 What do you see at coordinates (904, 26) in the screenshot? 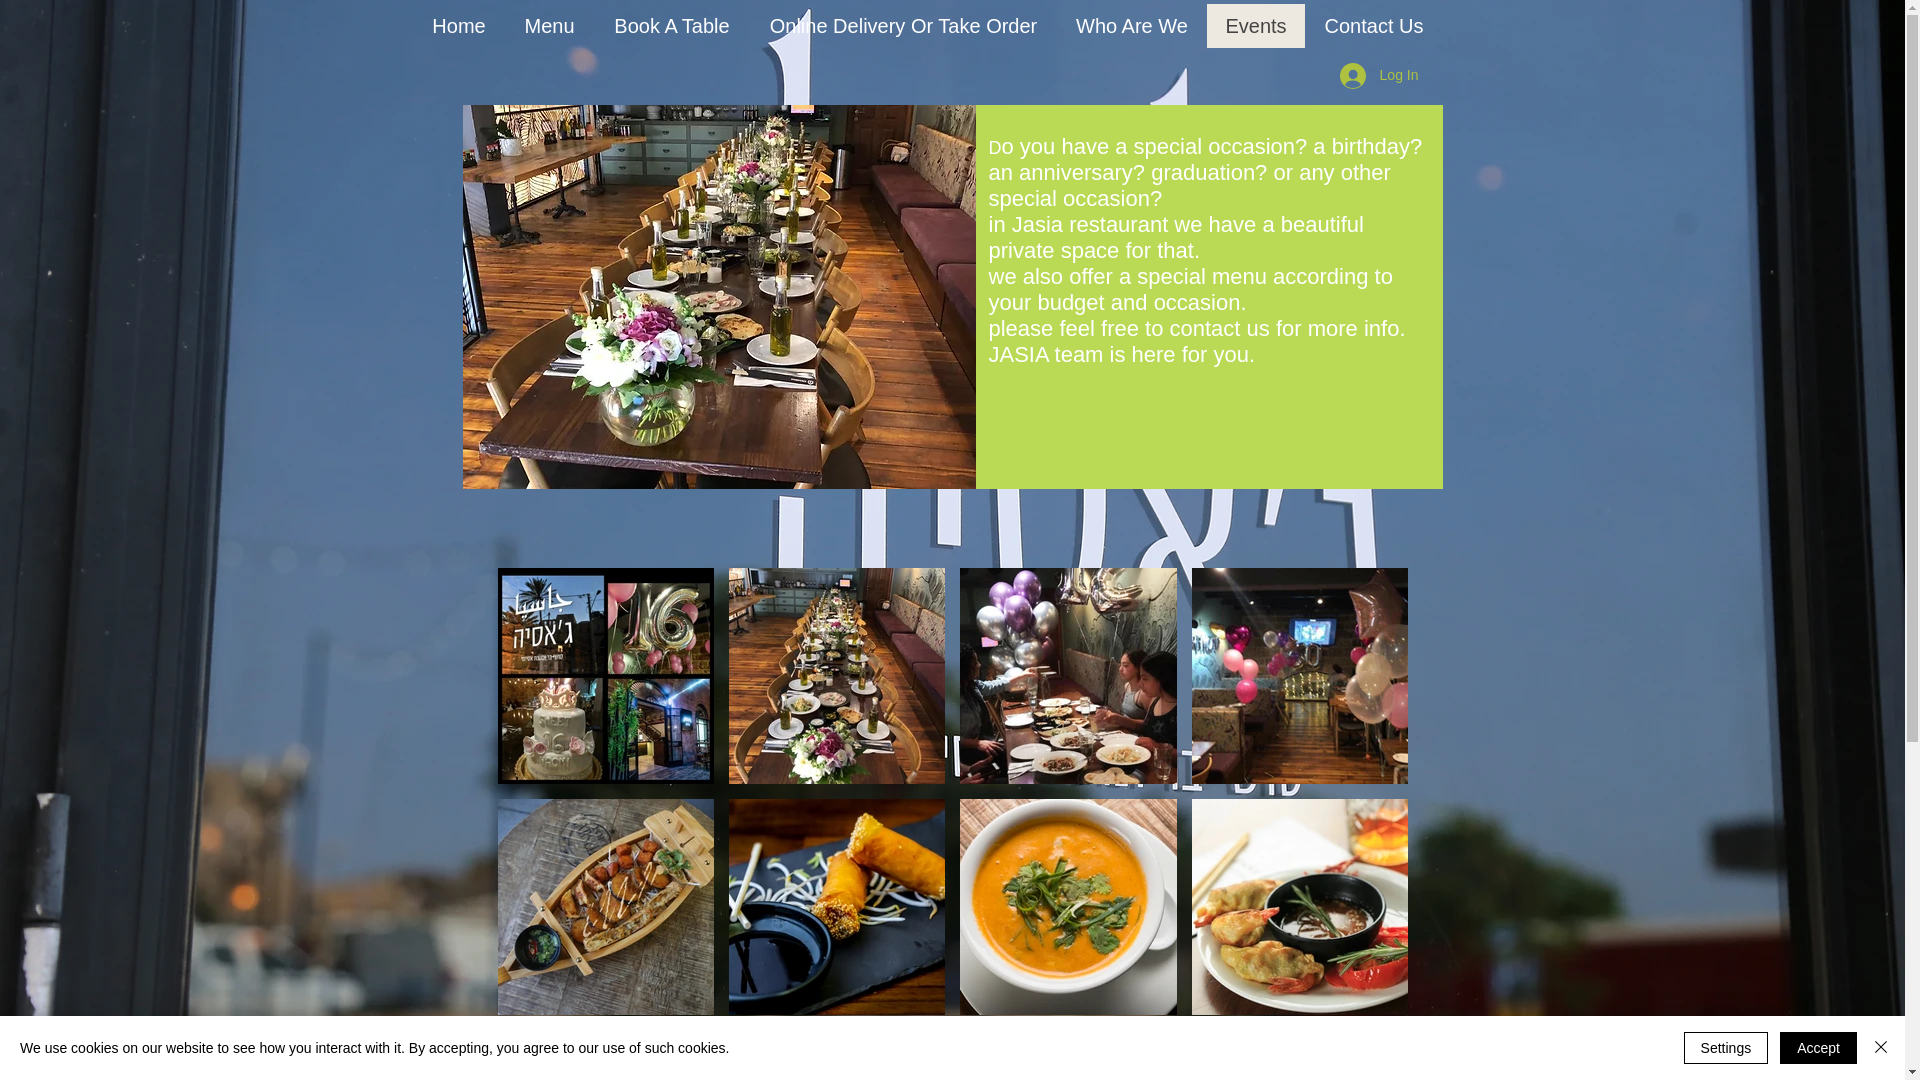
I see `Online Delivery Or Take Order` at bounding box center [904, 26].